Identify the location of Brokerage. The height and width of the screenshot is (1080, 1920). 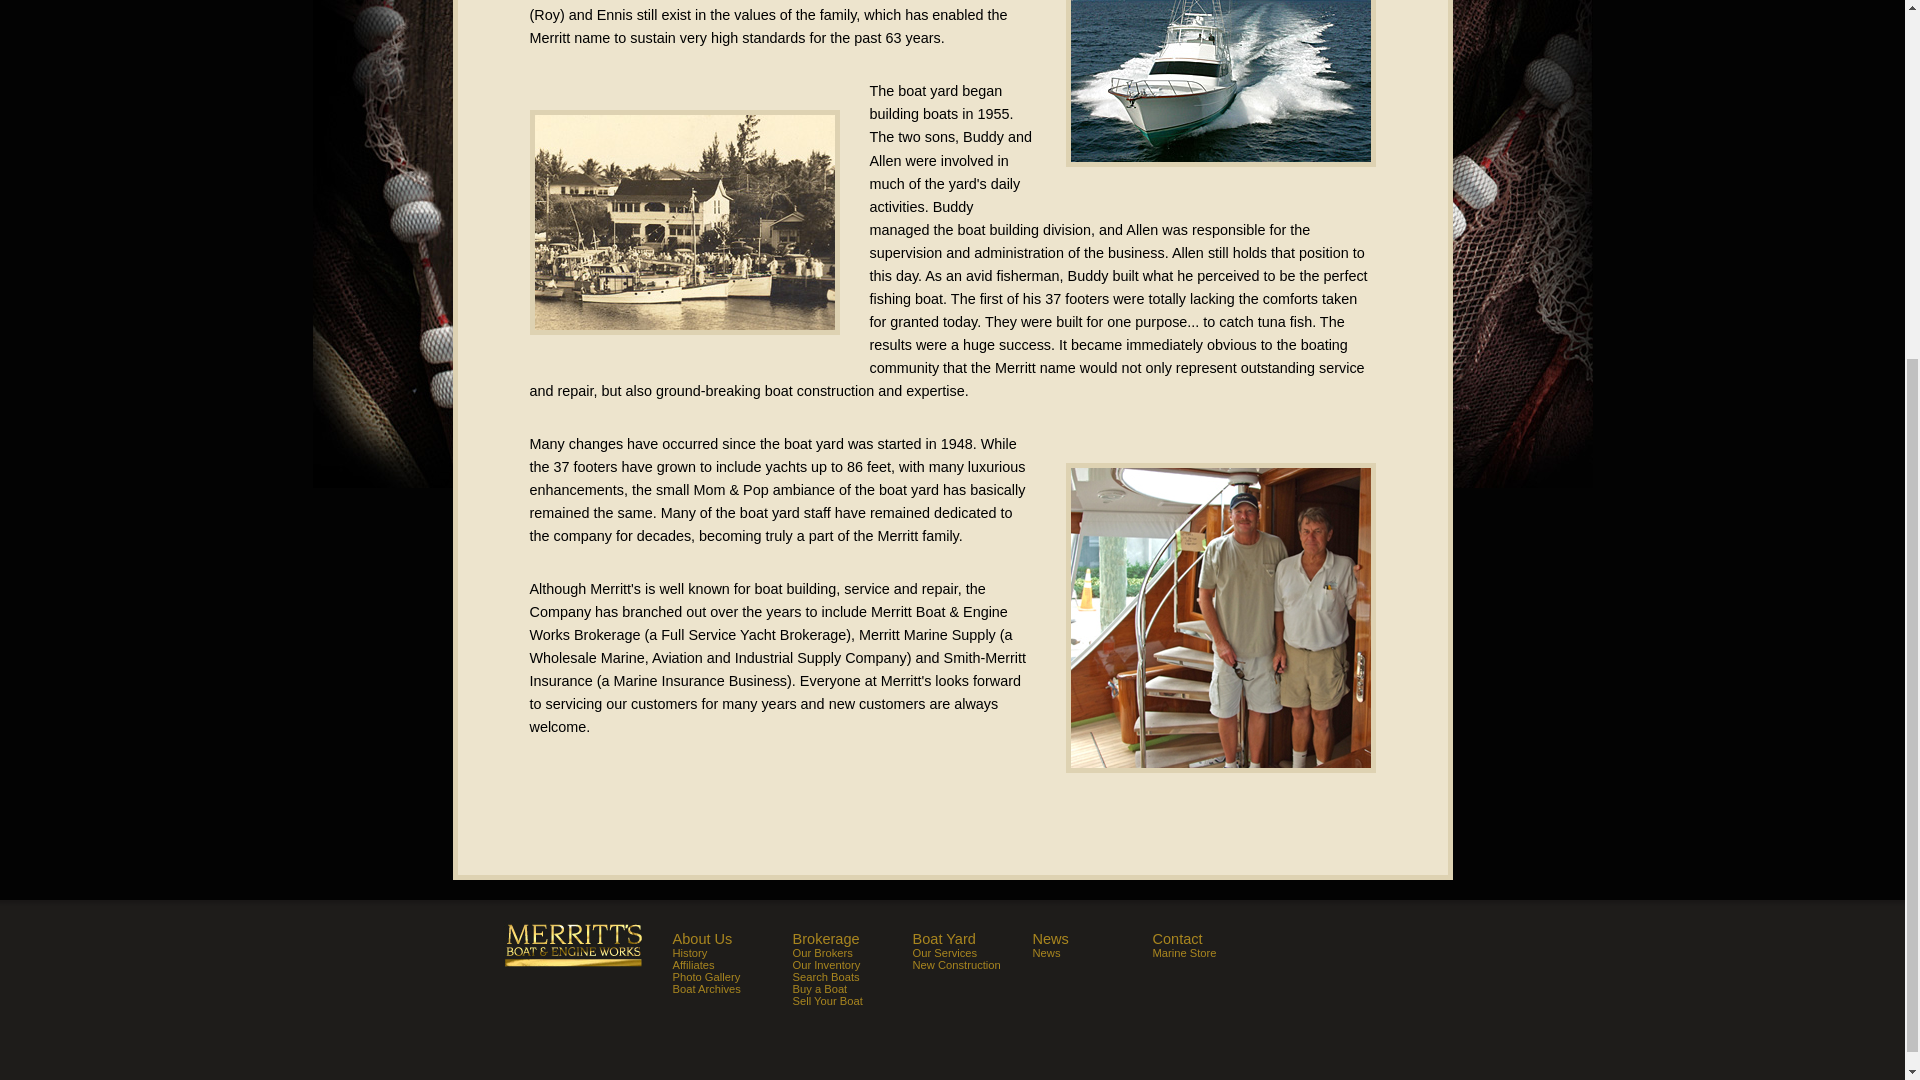
(852, 938).